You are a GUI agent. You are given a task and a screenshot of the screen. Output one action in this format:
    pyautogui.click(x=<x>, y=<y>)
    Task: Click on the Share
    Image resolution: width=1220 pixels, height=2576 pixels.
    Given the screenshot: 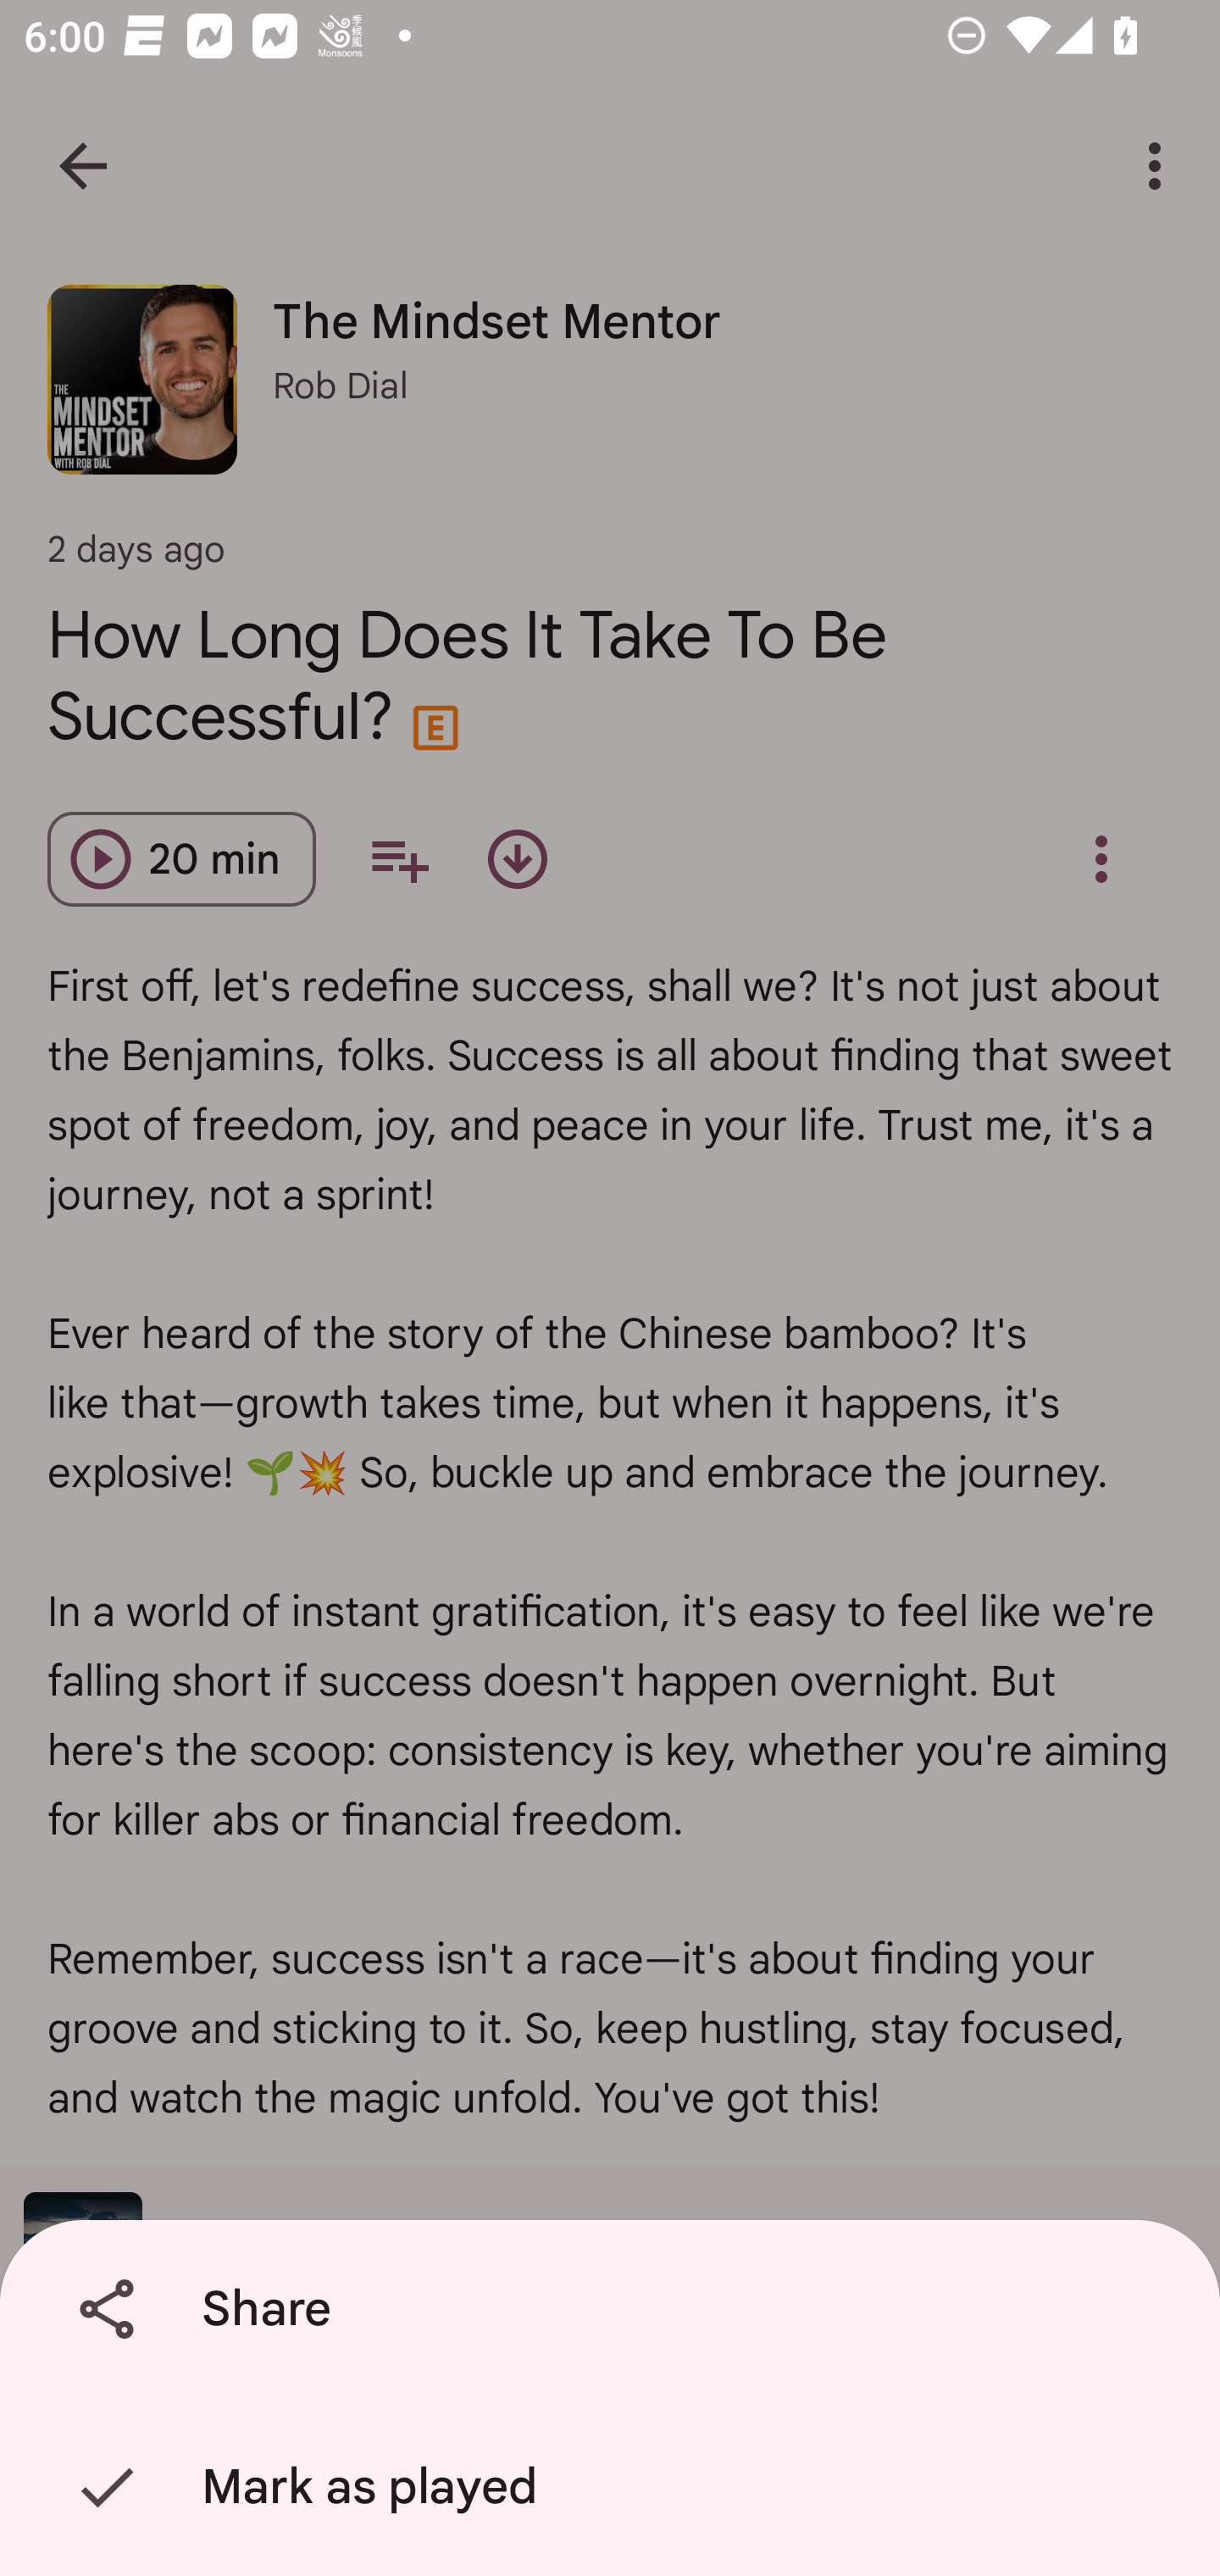 What is the action you would take?
    pyautogui.click(x=616, y=2309)
    